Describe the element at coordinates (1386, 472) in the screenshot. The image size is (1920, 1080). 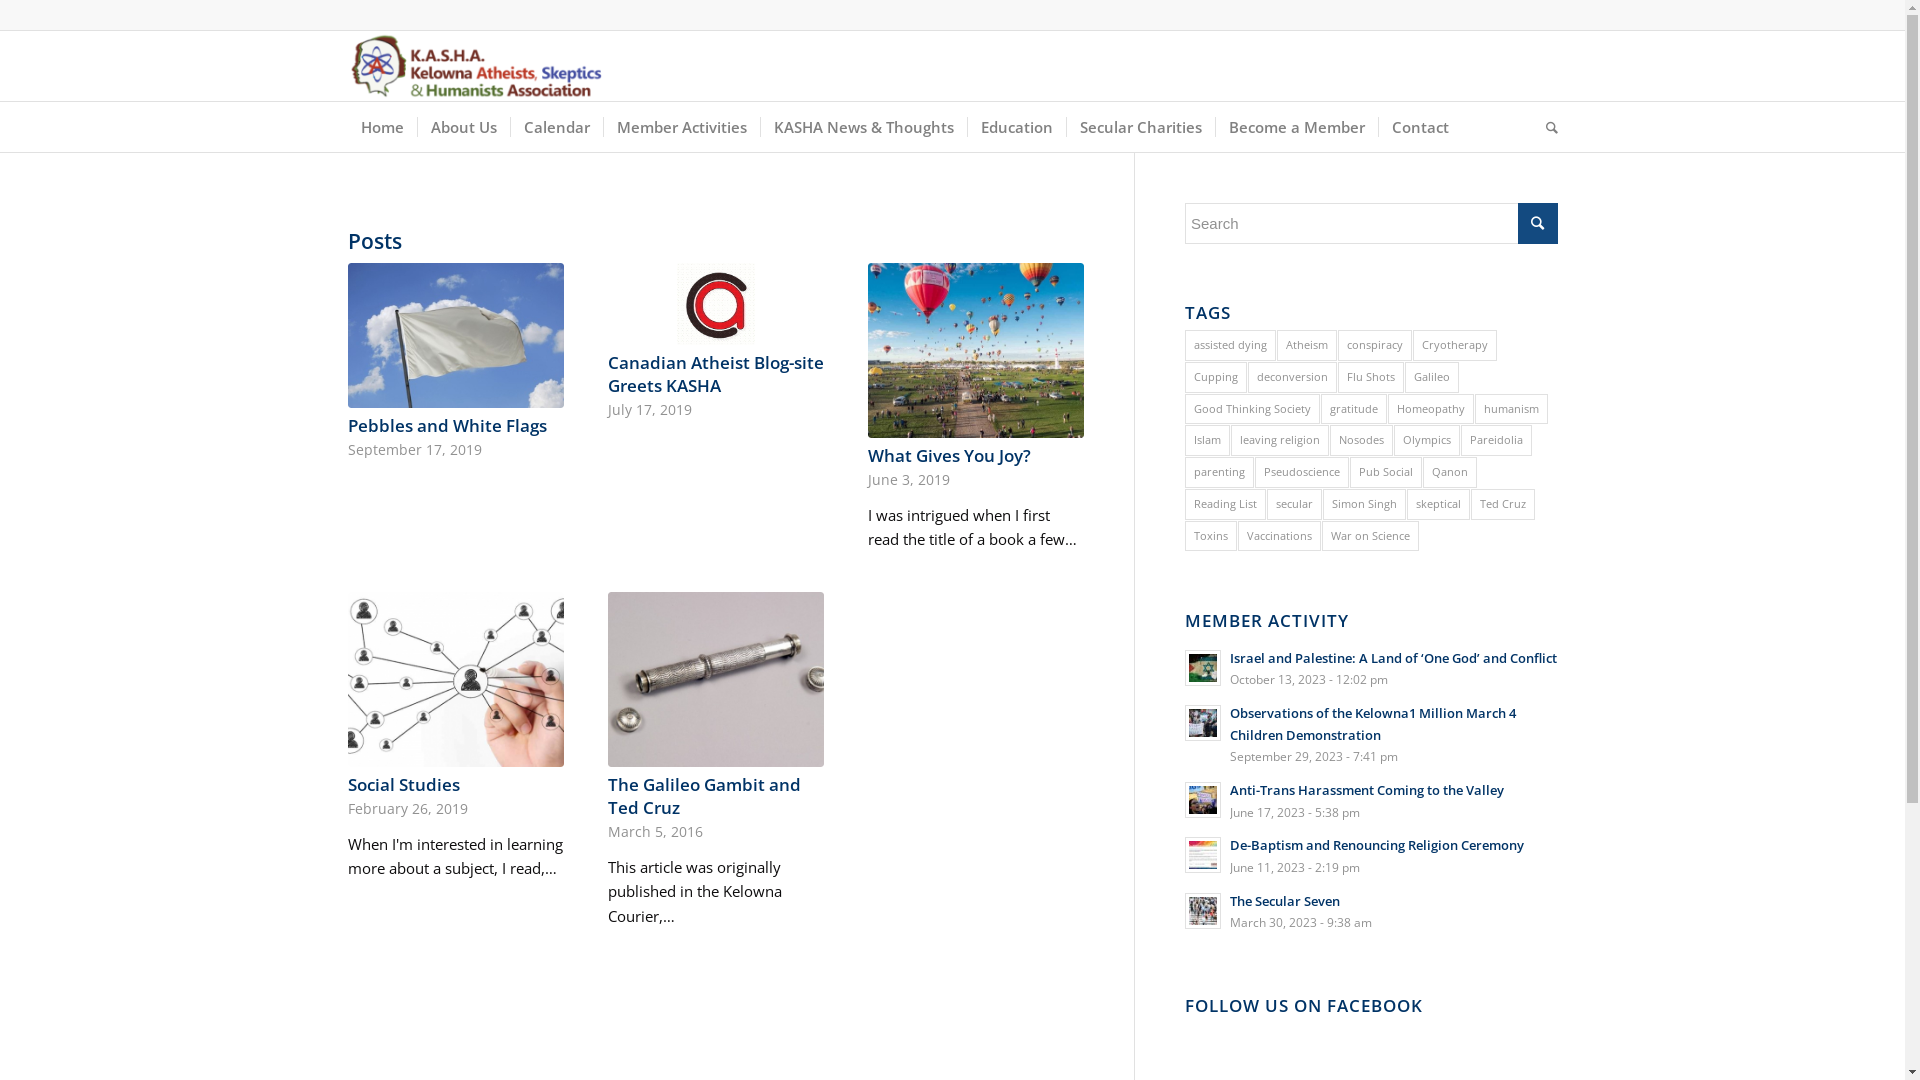
I see `Pub Social` at that location.